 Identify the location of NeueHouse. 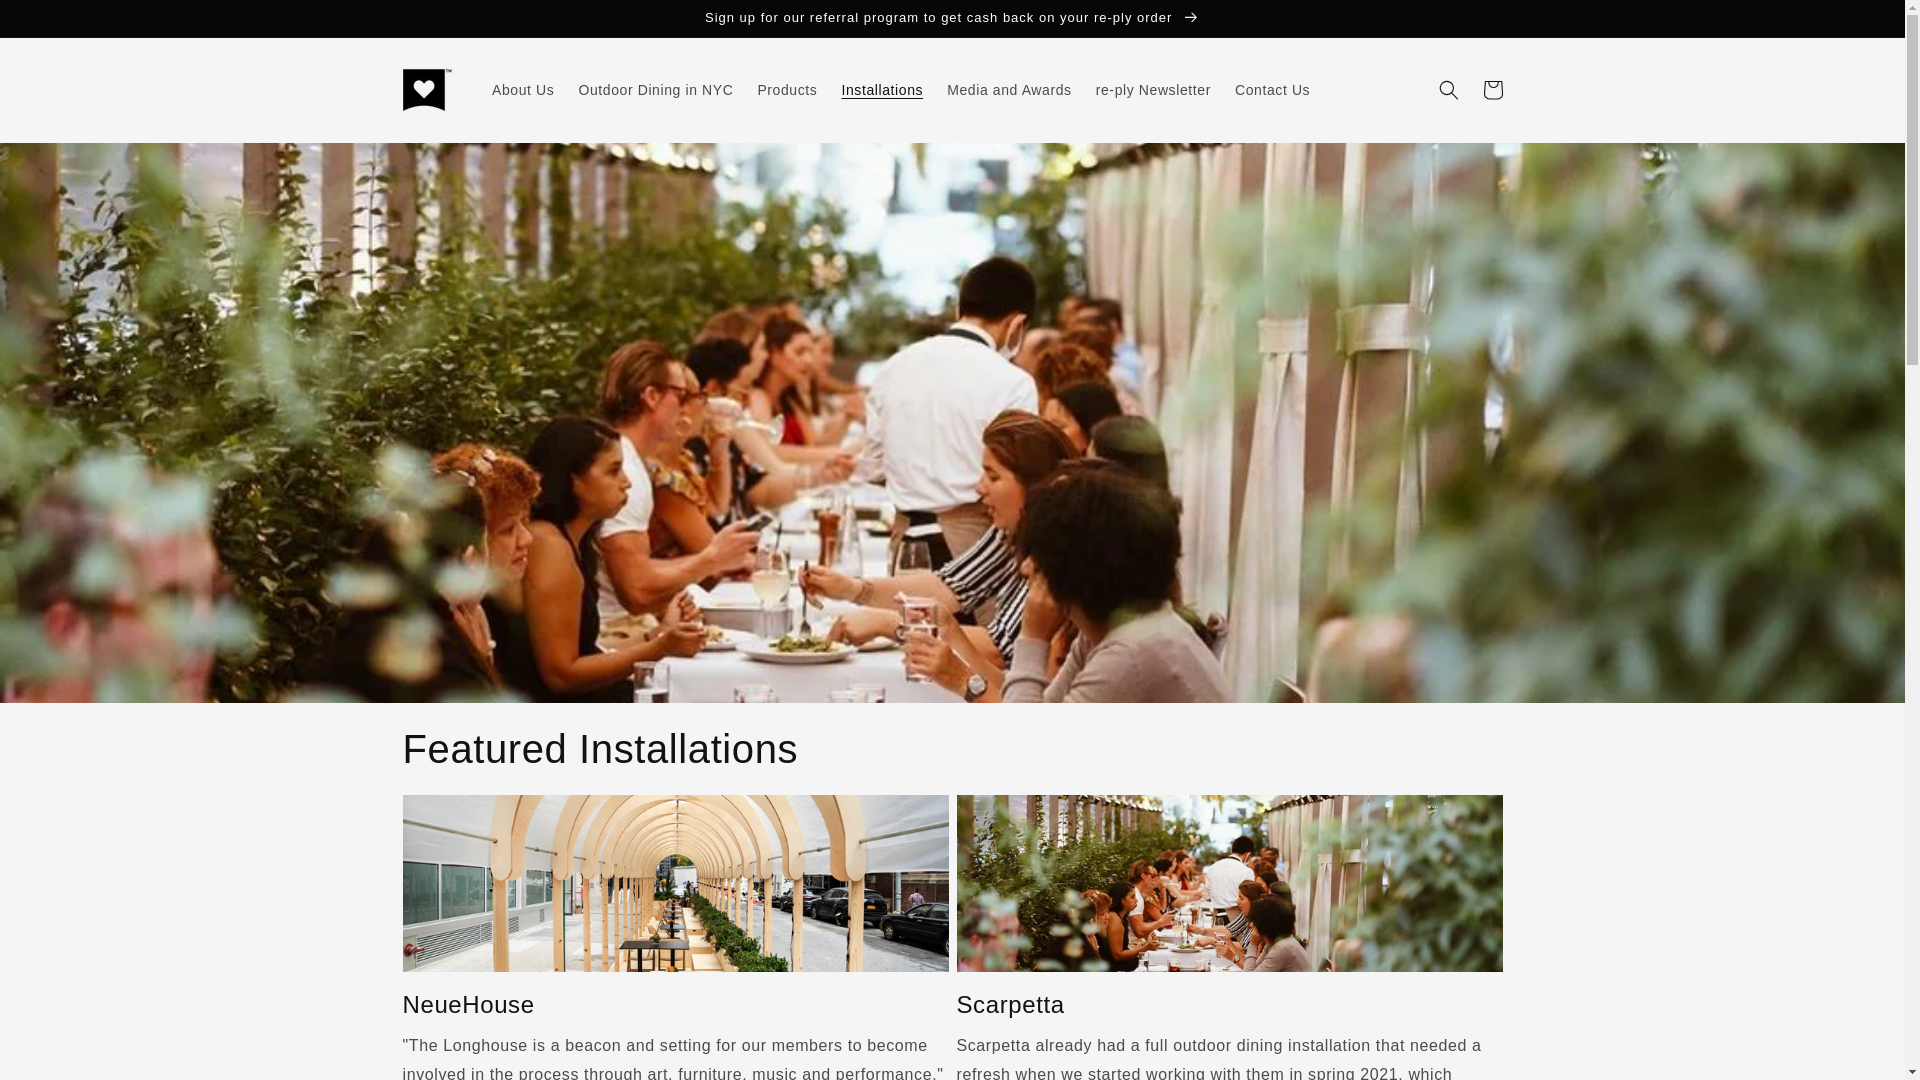
(674, 1004).